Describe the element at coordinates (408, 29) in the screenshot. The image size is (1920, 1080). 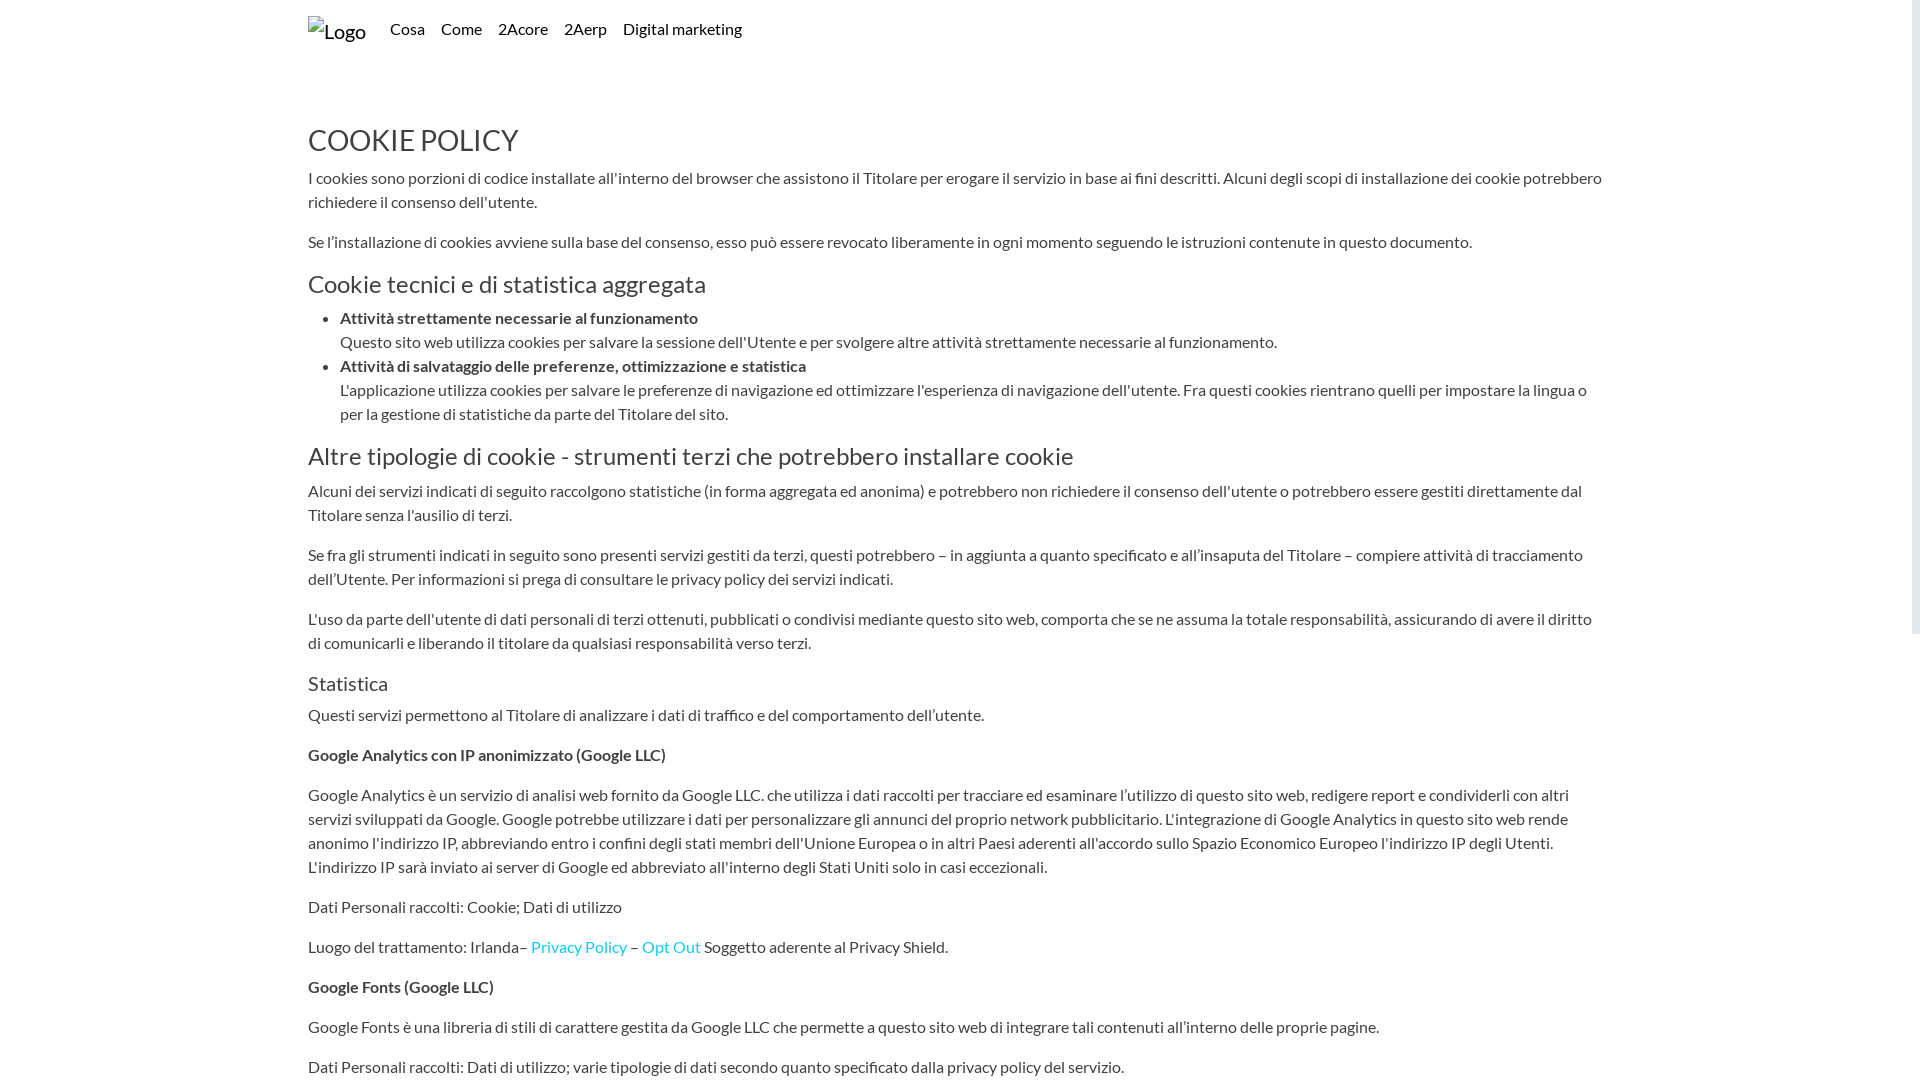
I see `Cosa` at that location.